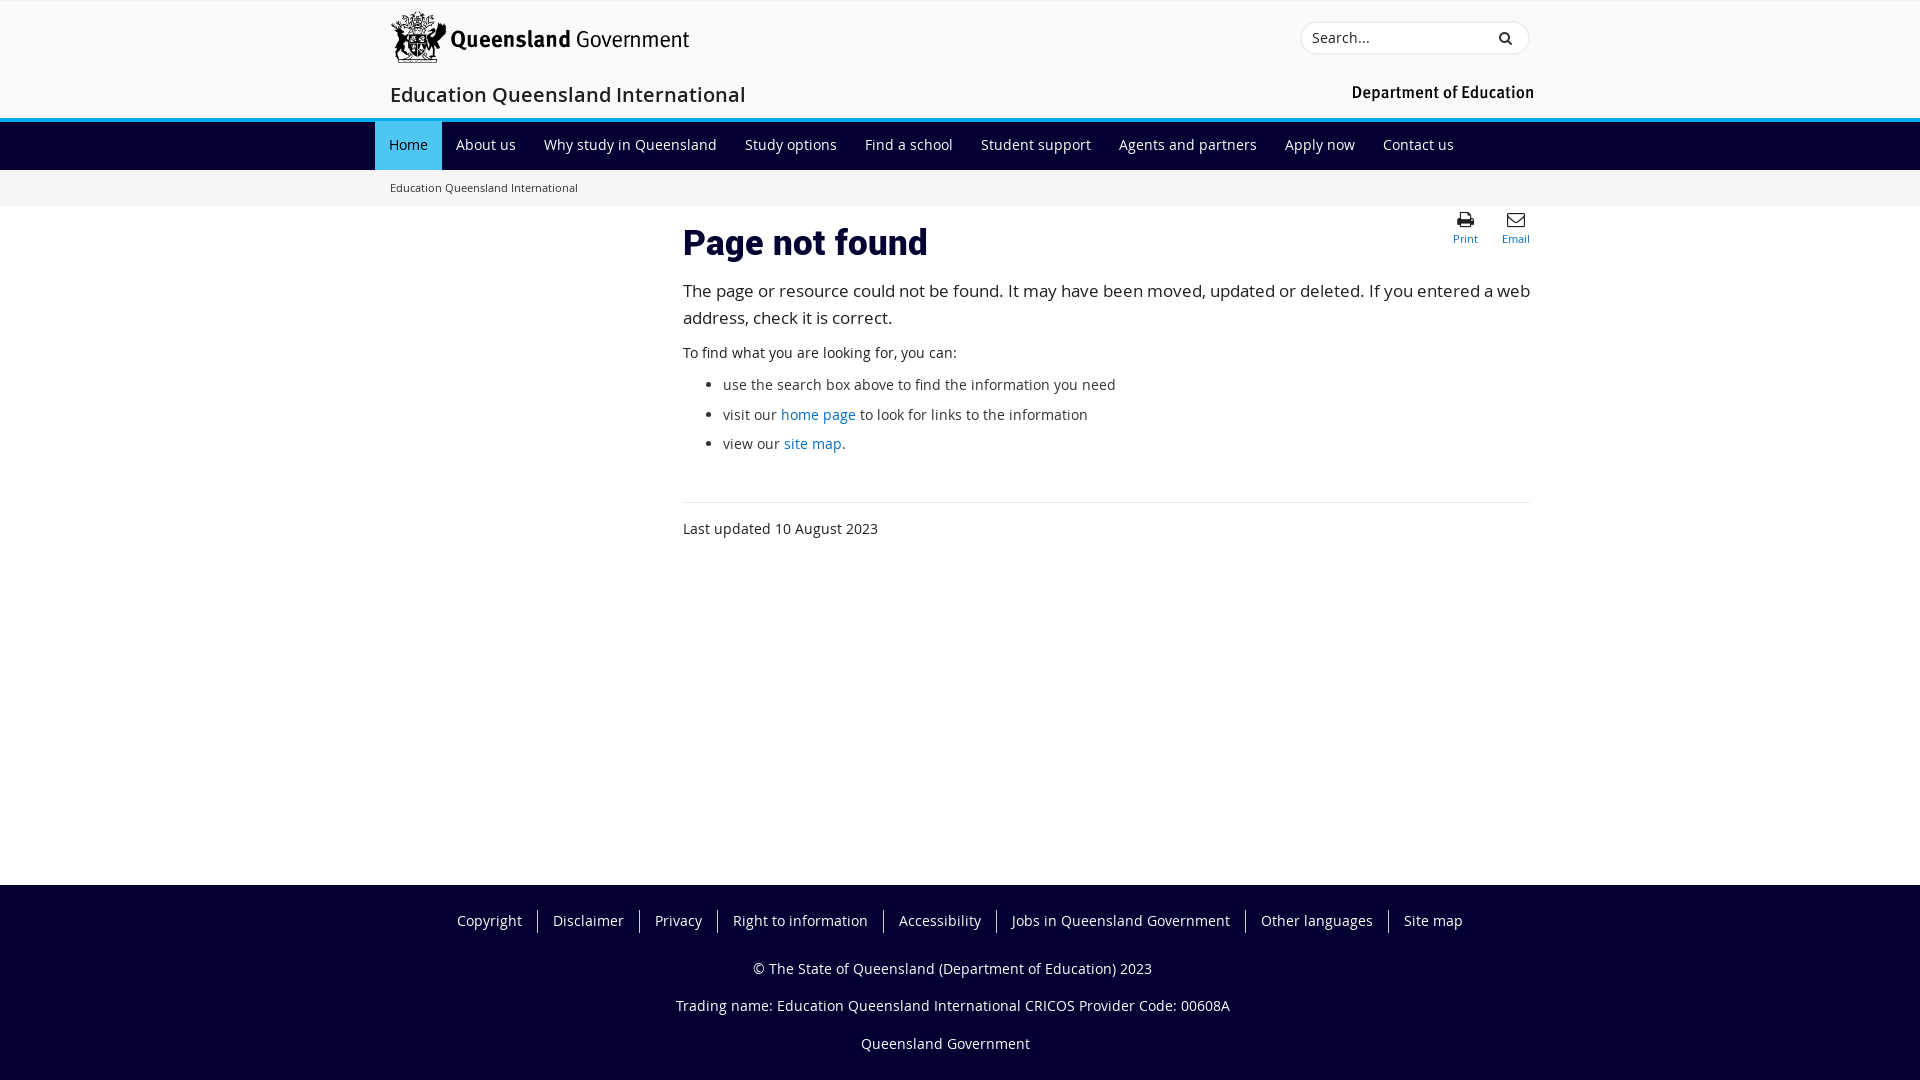 The height and width of the screenshot is (1080, 1920). Describe the element at coordinates (1440, 92) in the screenshot. I see `Department of Education` at that location.